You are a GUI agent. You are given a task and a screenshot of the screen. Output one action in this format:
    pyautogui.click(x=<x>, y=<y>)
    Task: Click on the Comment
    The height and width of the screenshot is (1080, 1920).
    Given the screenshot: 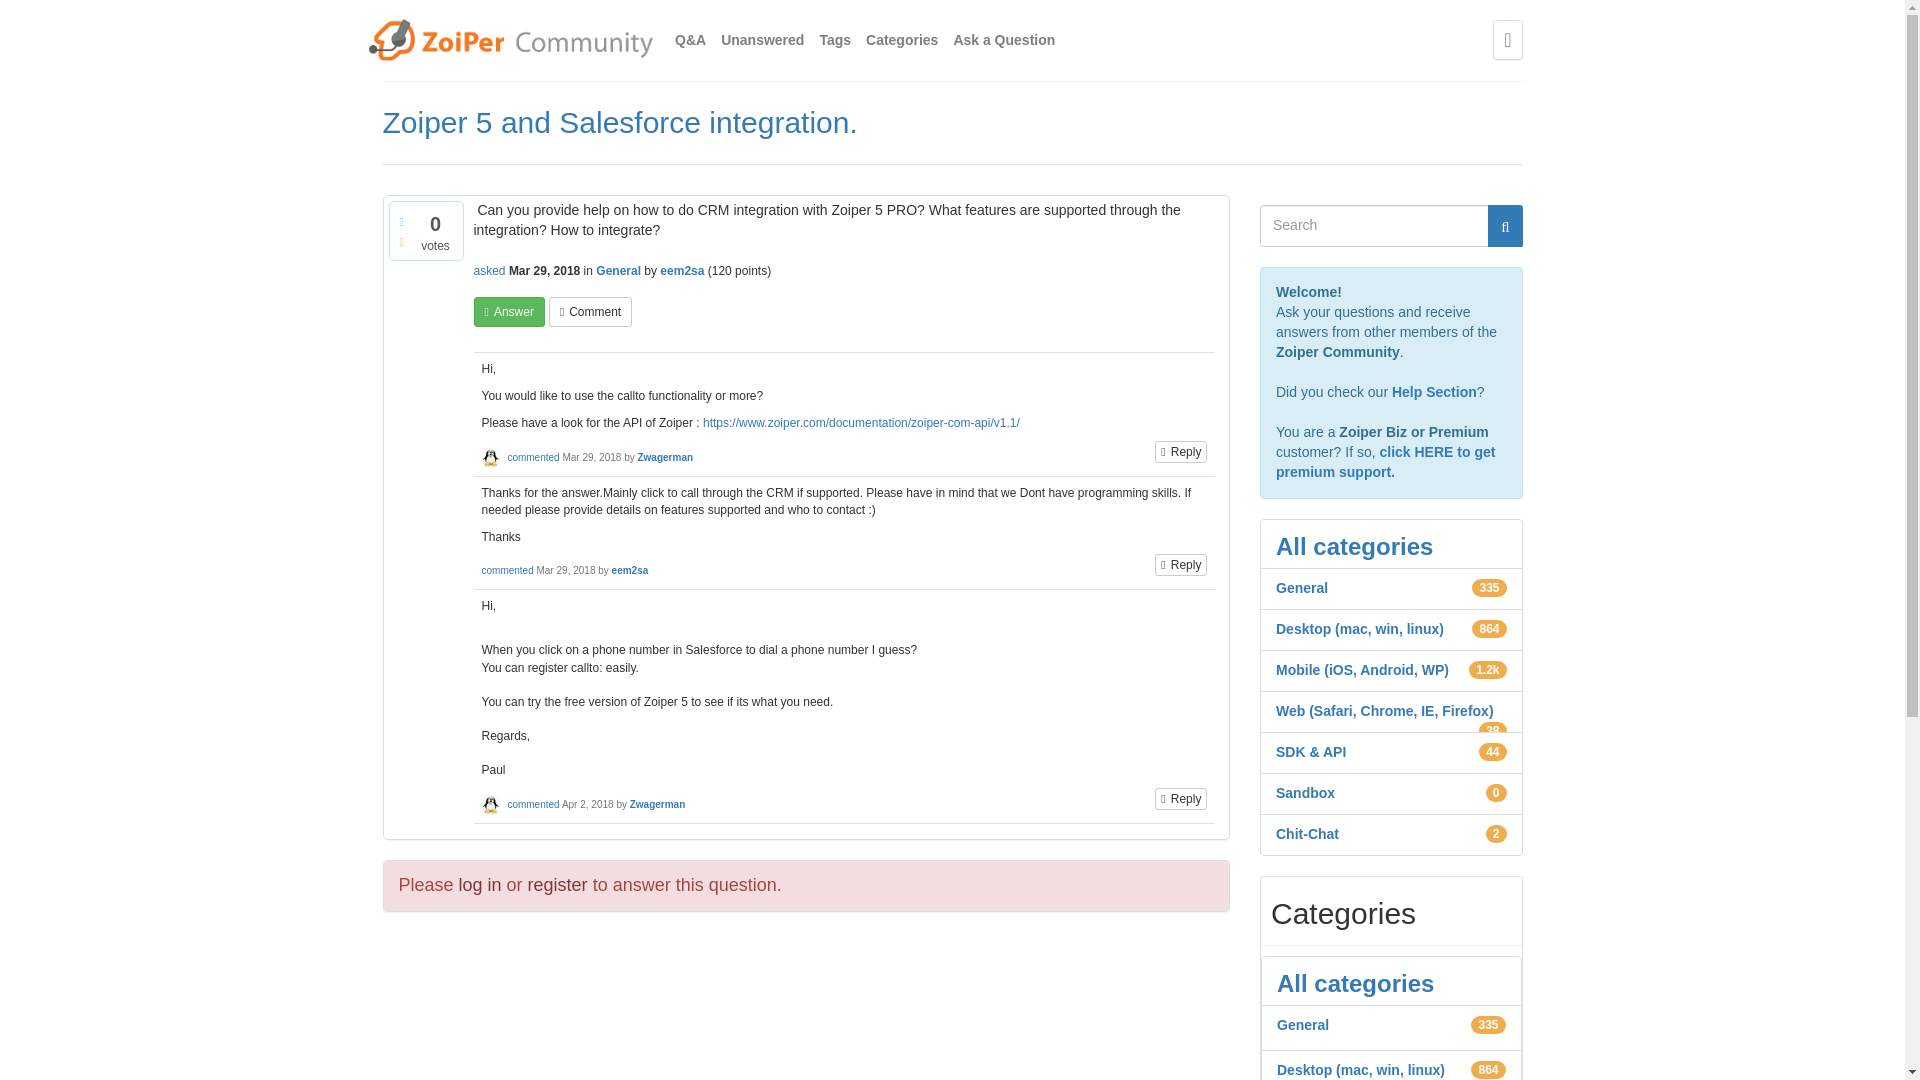 What is the action you would take?
    pyautogui.click(x=590, y=312)
    